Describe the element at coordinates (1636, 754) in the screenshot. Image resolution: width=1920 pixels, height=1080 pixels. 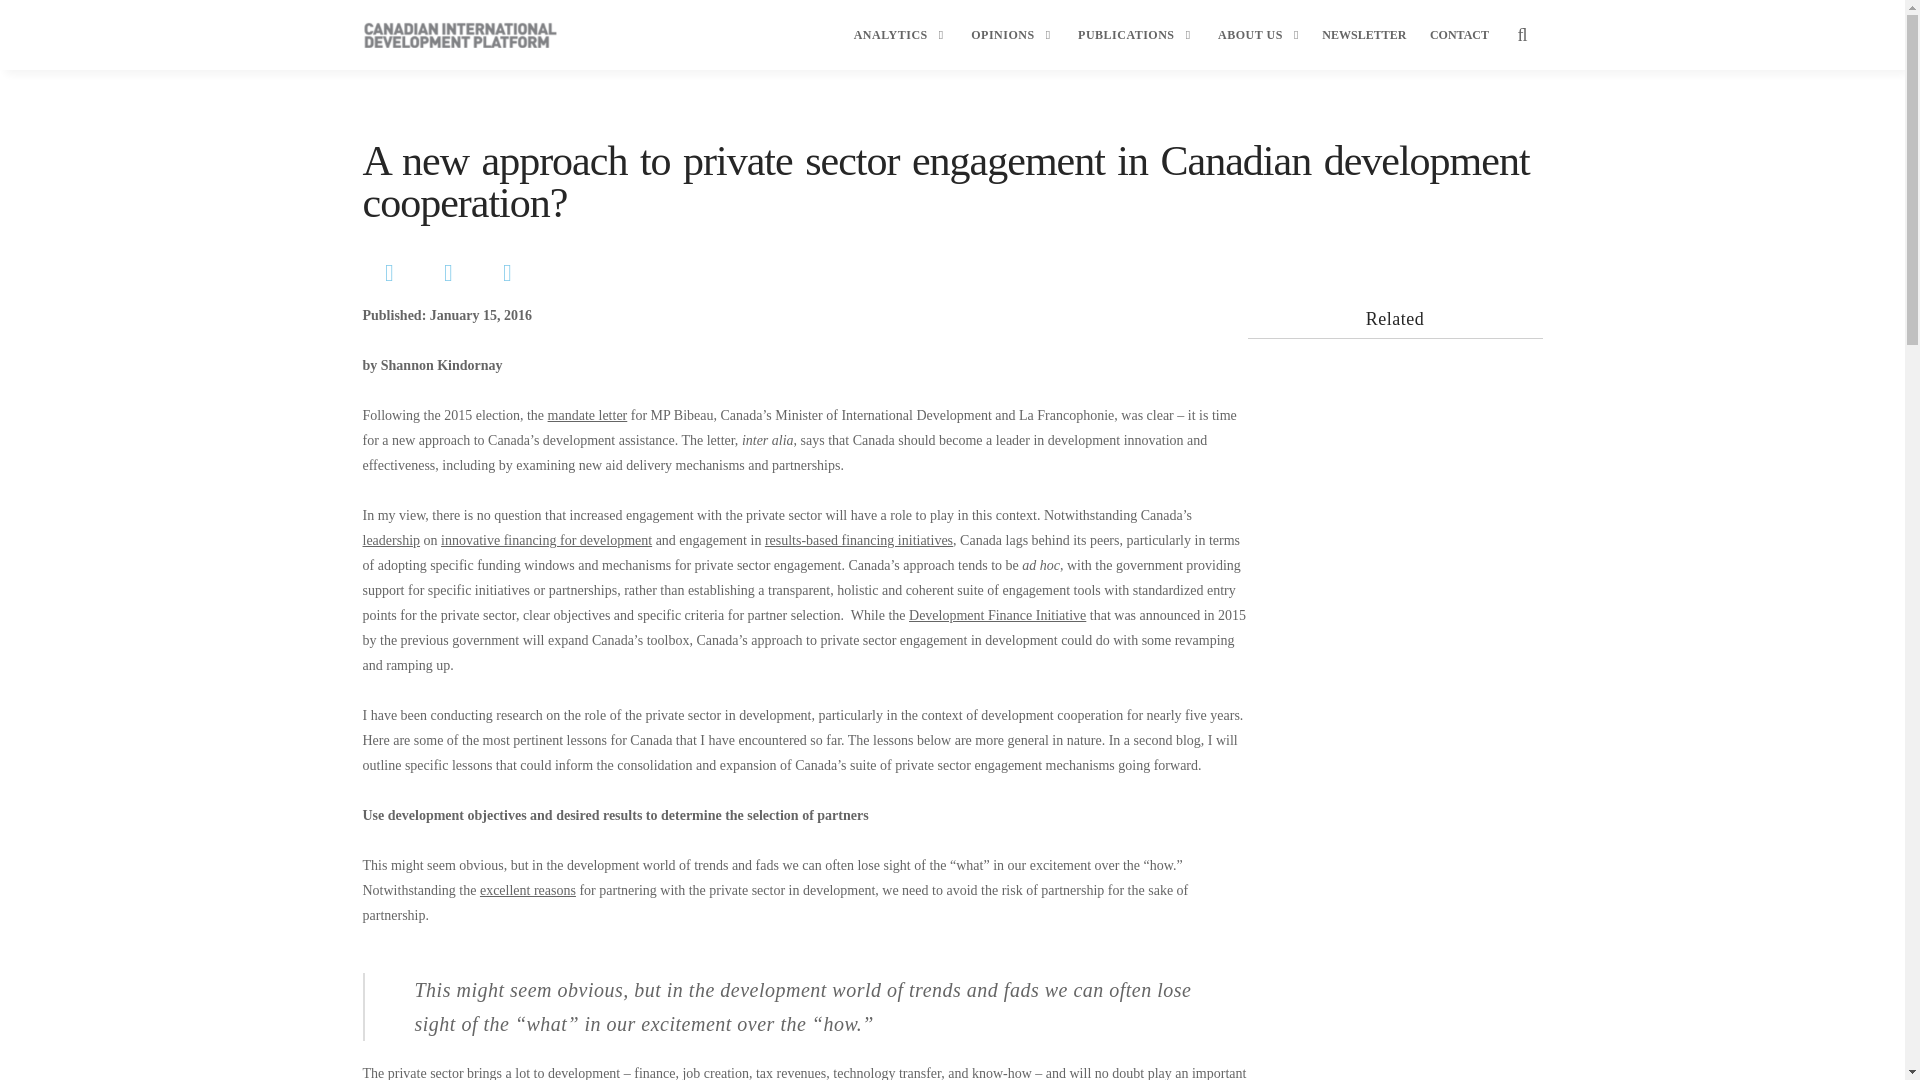
I see `Eugene Nzeribe` at that location.